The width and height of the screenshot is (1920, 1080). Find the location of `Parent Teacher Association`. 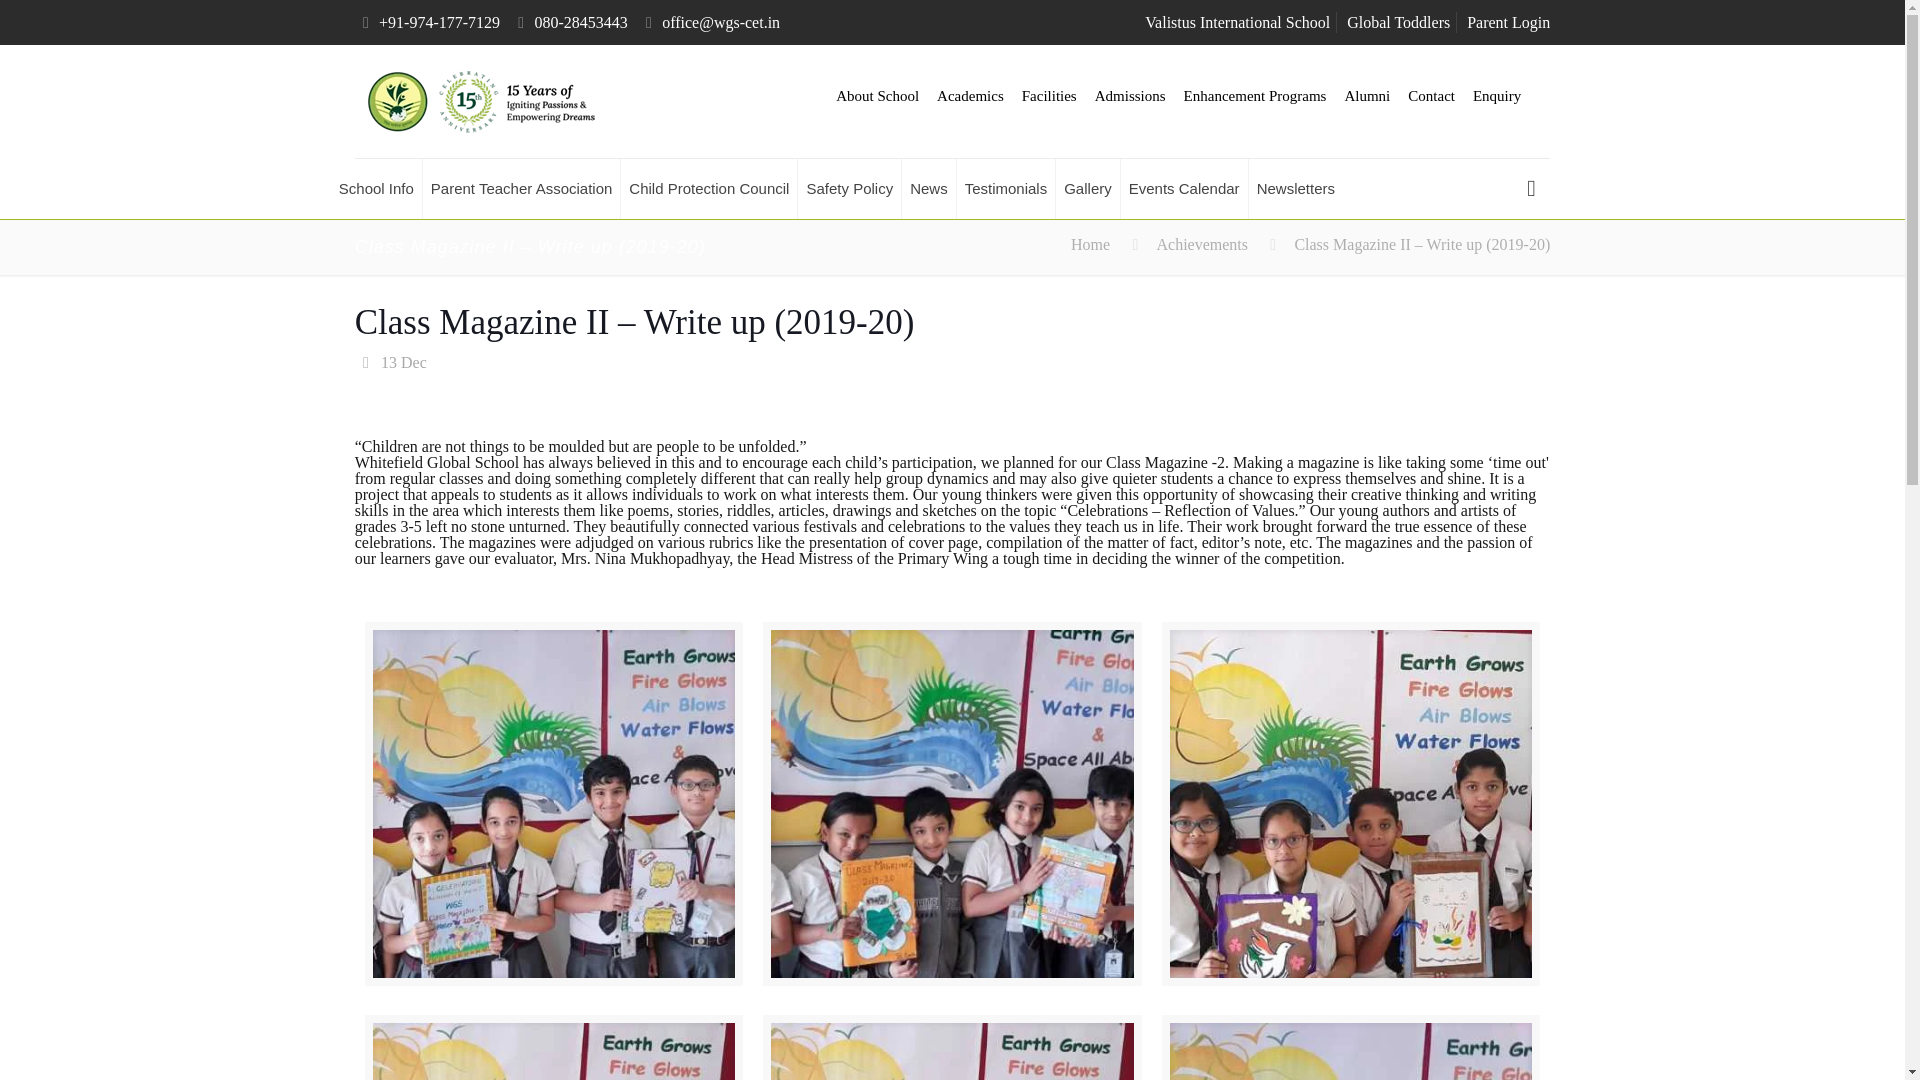

Parent Teacher Association is located at coordinates (522, 188).